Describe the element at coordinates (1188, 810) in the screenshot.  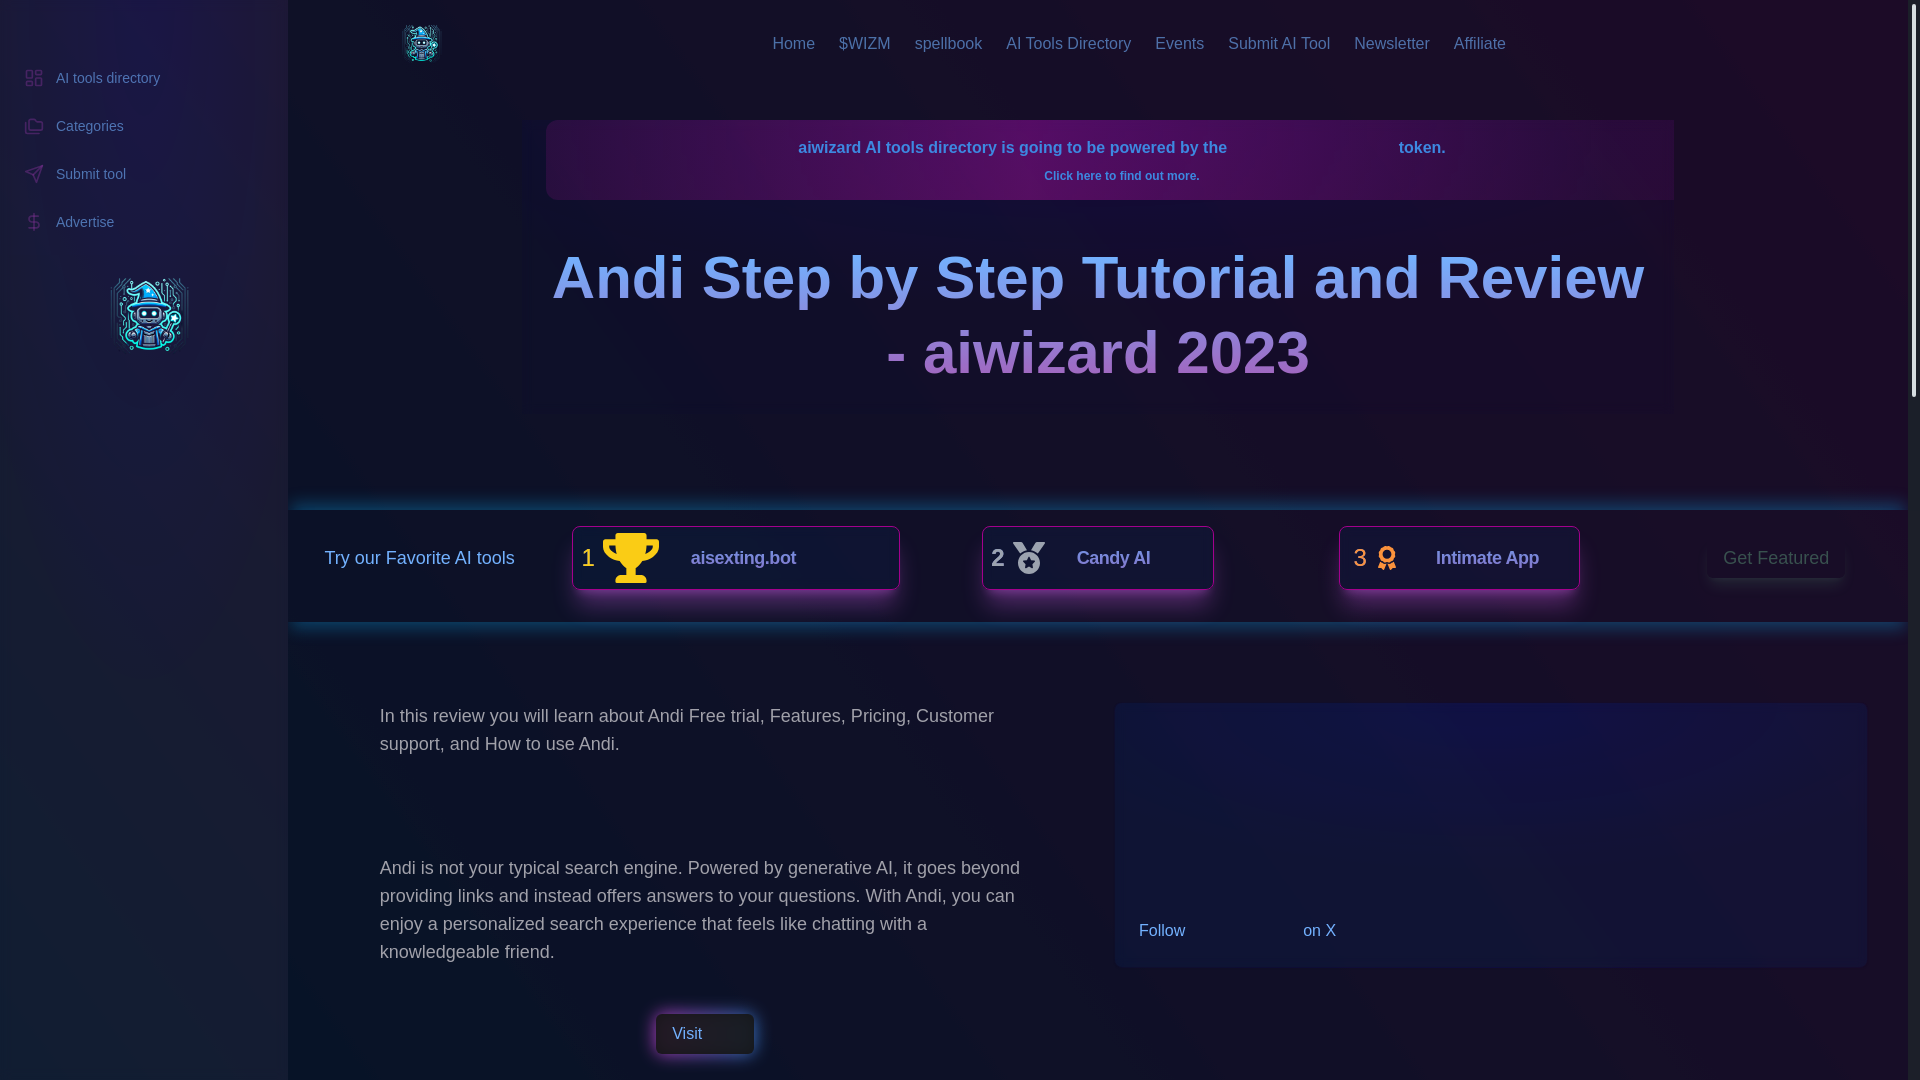
I see `Get Featured` at that location.